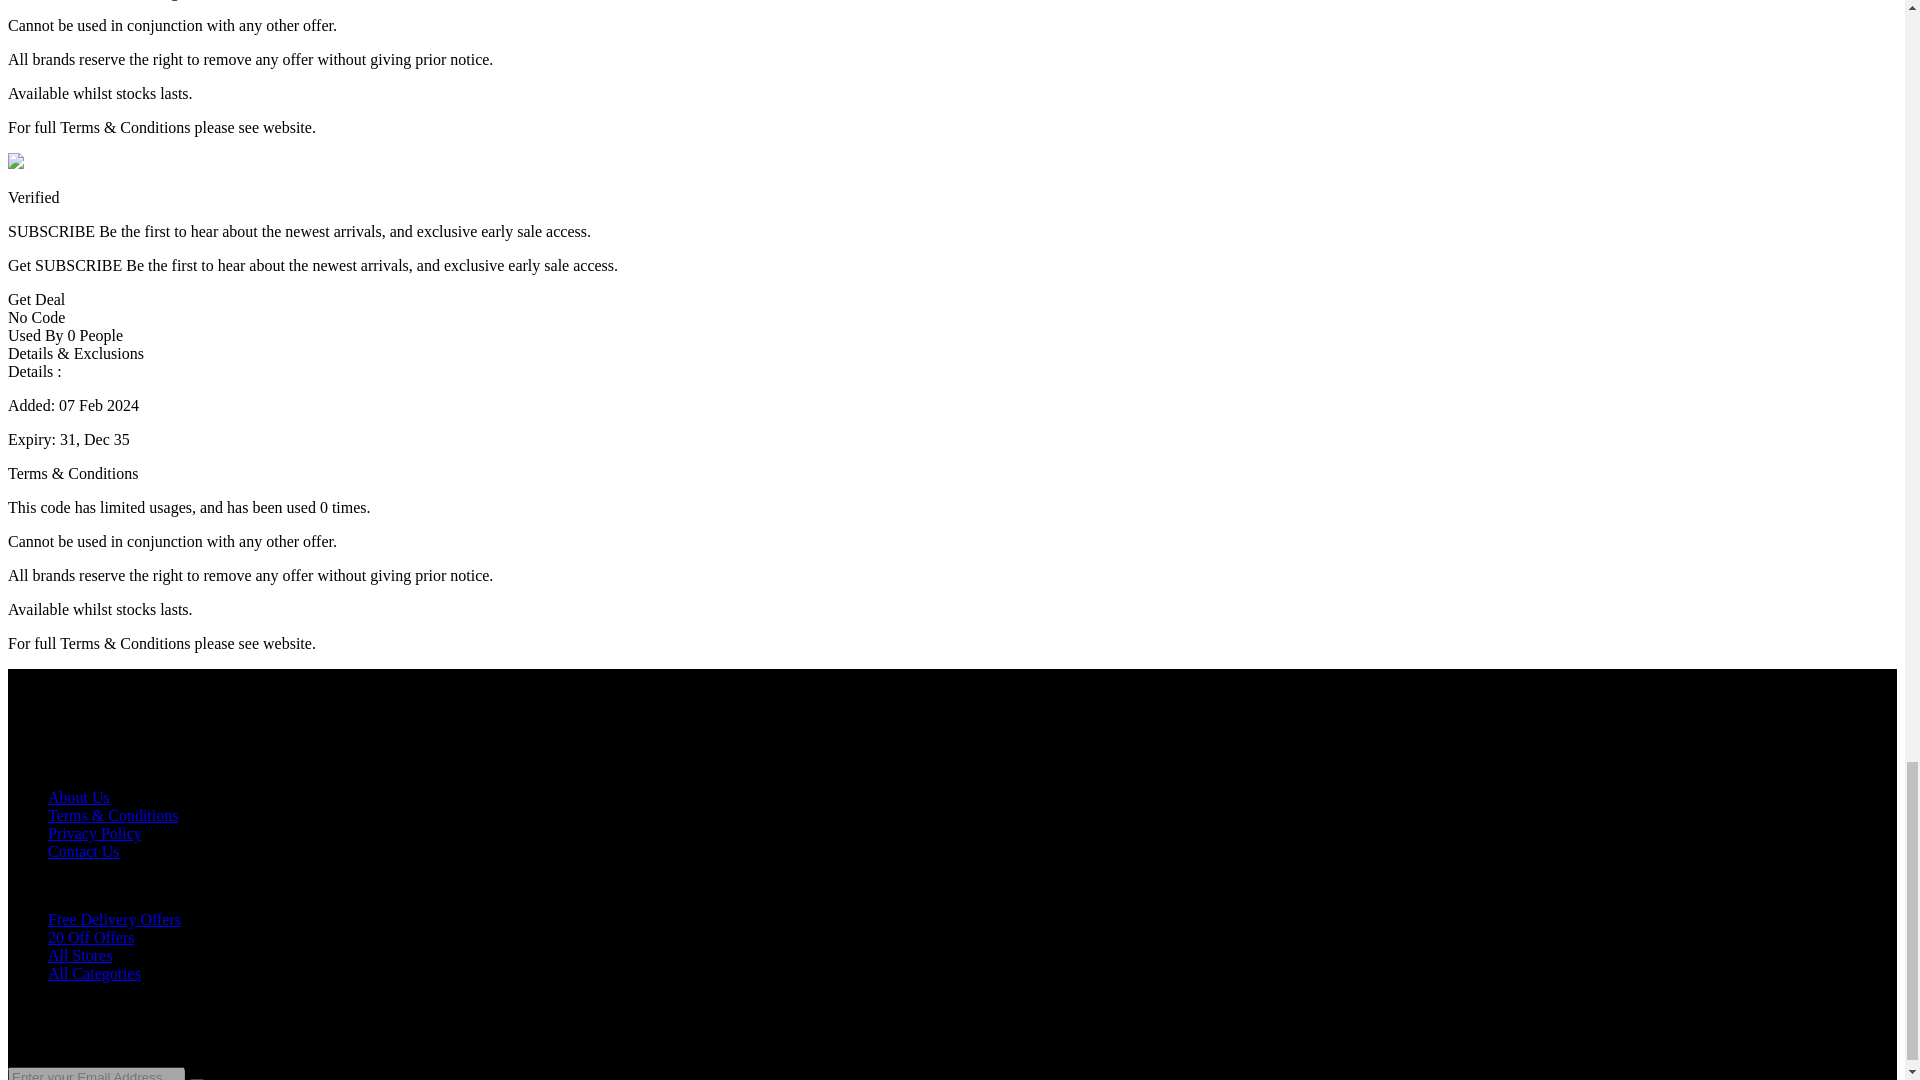  What do you see at coordinates (95, 834) in the screenshot?
I see `Privacy Policy` at bounding box center [95, 834].